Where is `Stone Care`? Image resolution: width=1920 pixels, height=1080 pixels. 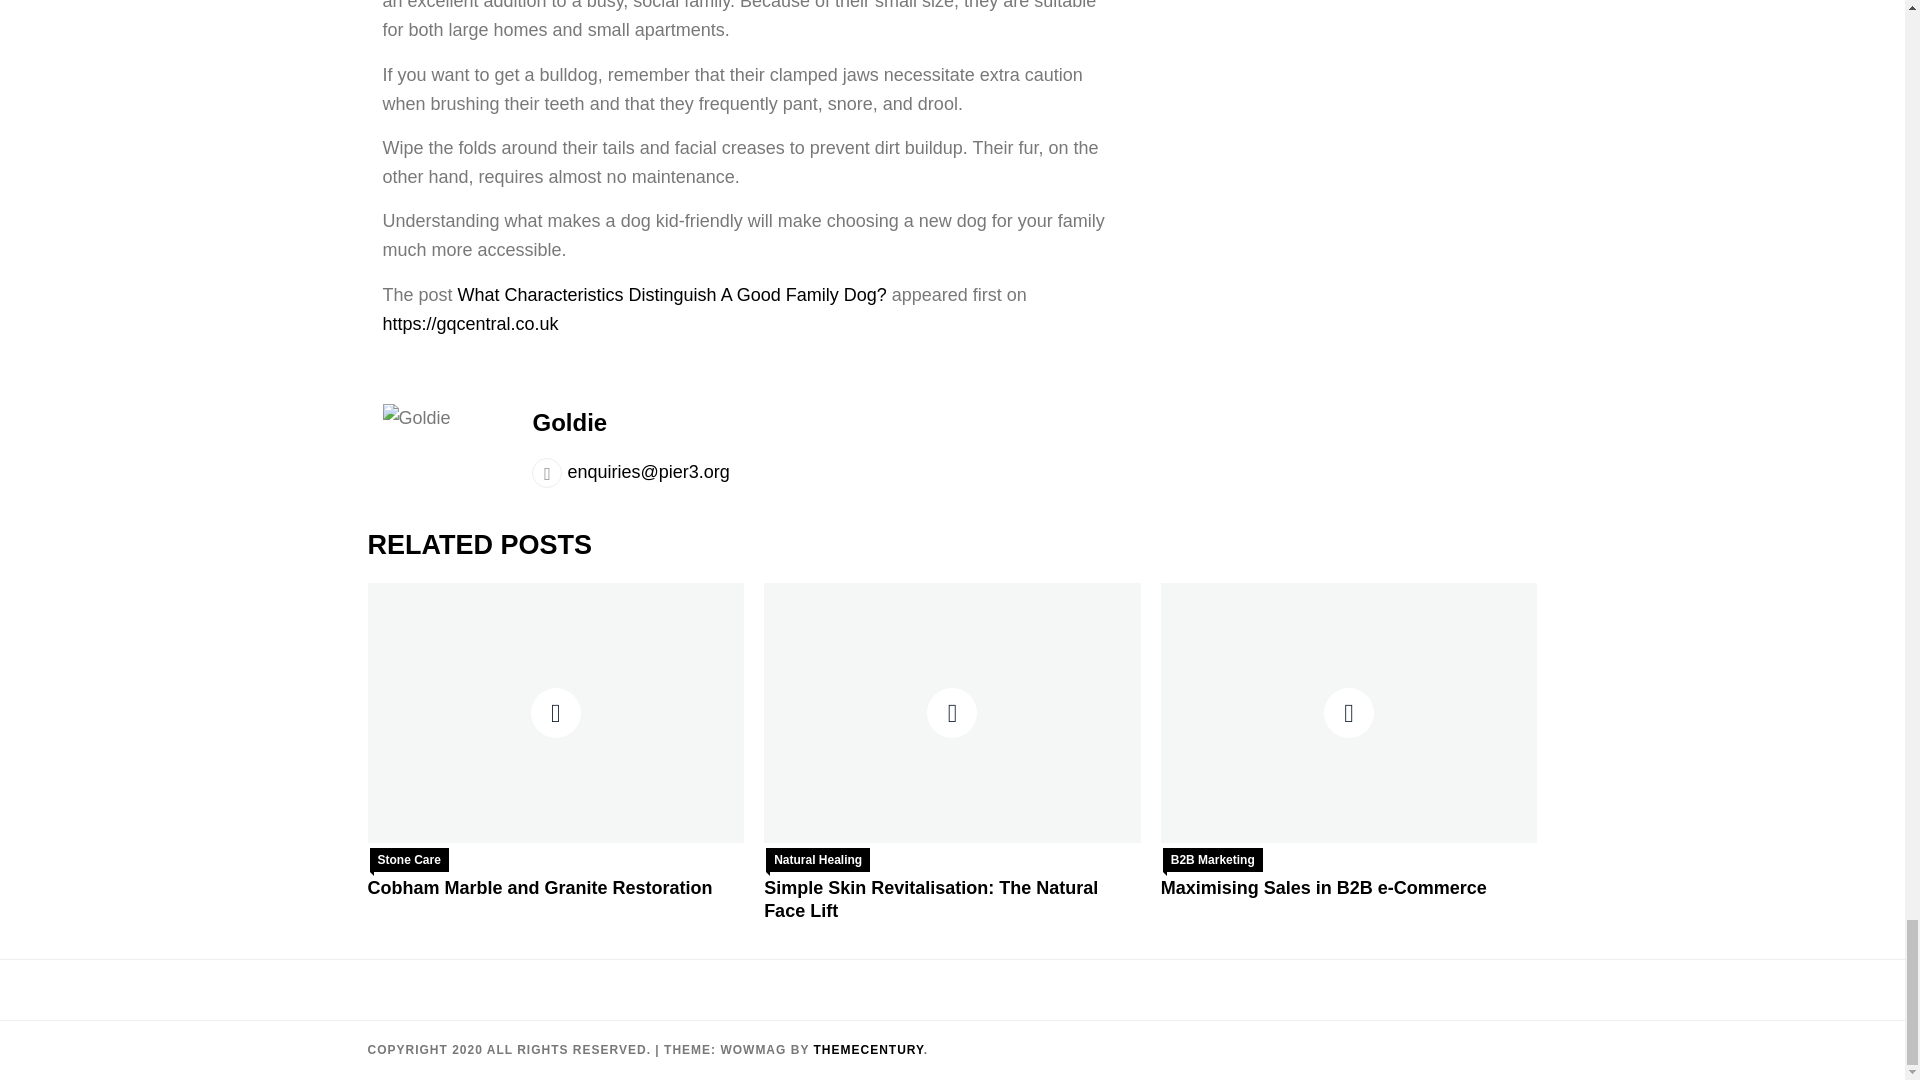 Stone Care is located at coordinates (410, 859).